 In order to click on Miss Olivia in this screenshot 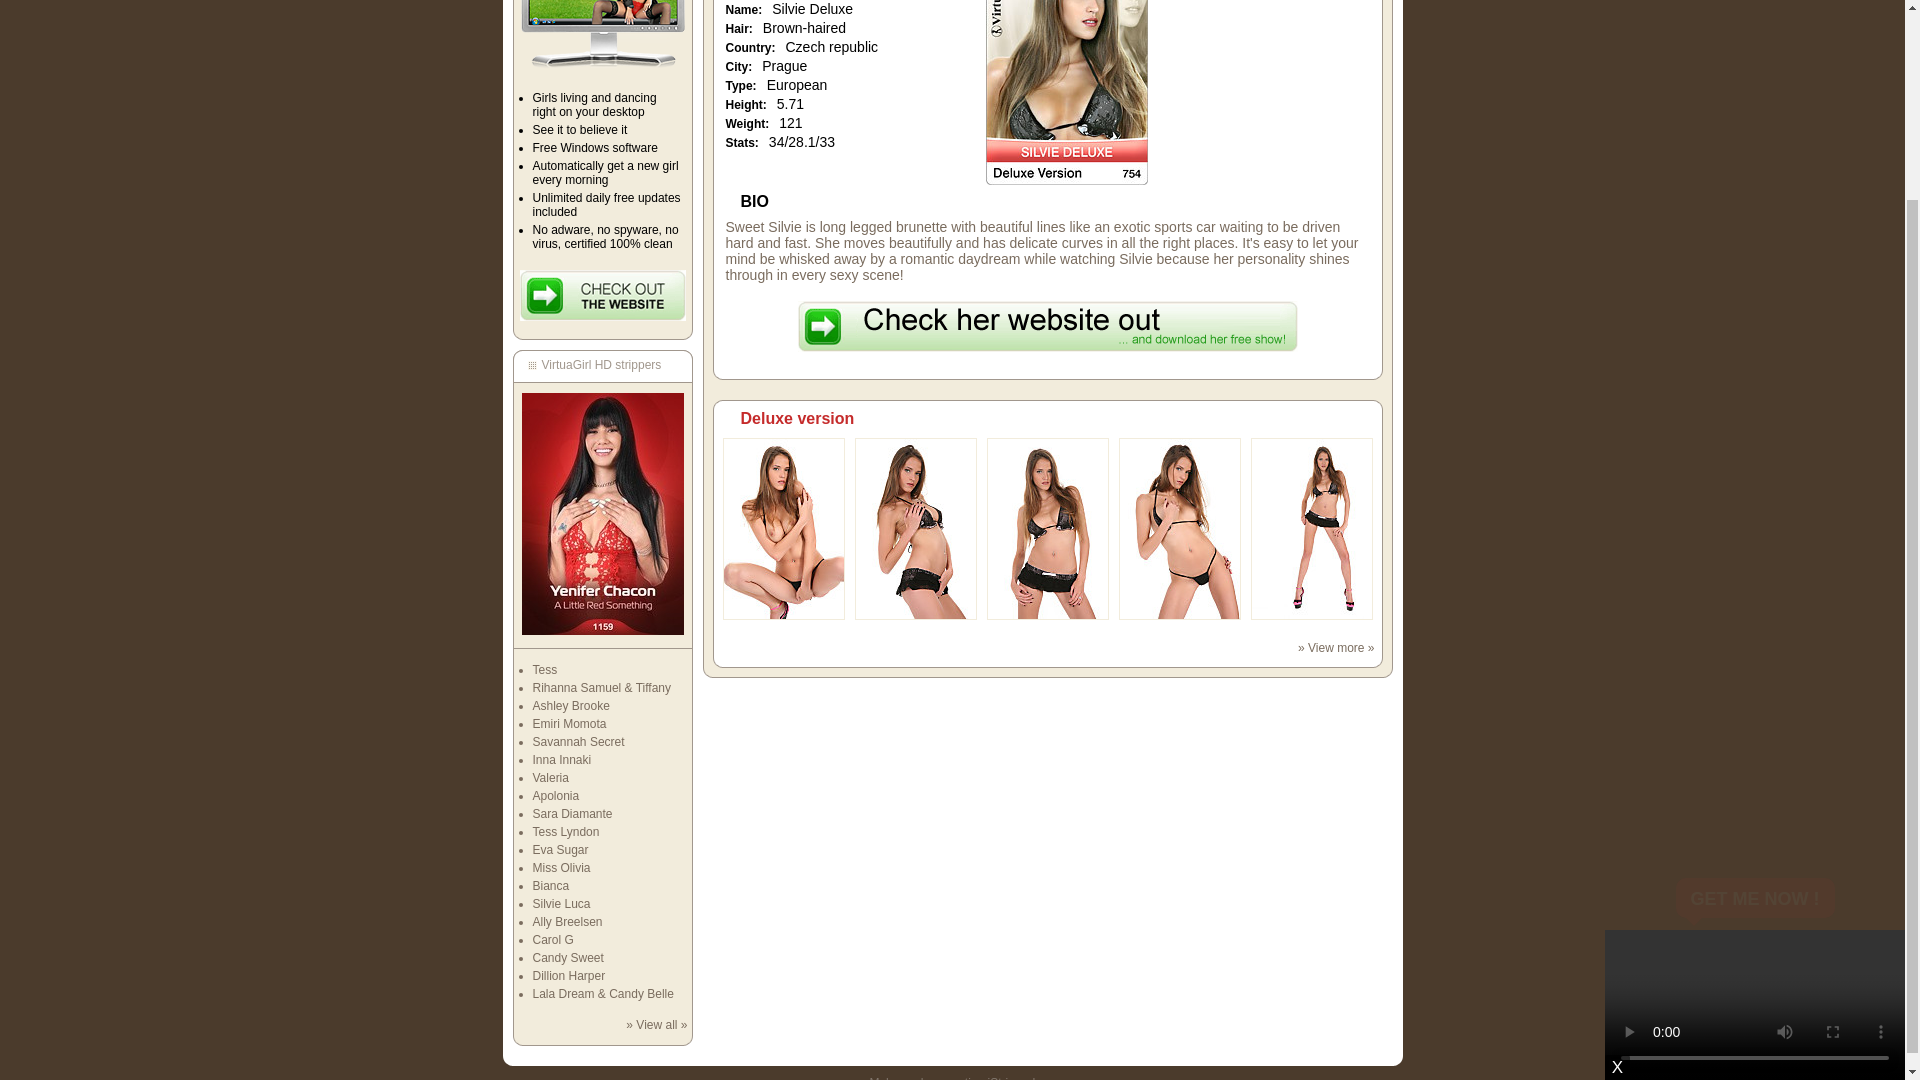, I will do `click(560, 867)`.